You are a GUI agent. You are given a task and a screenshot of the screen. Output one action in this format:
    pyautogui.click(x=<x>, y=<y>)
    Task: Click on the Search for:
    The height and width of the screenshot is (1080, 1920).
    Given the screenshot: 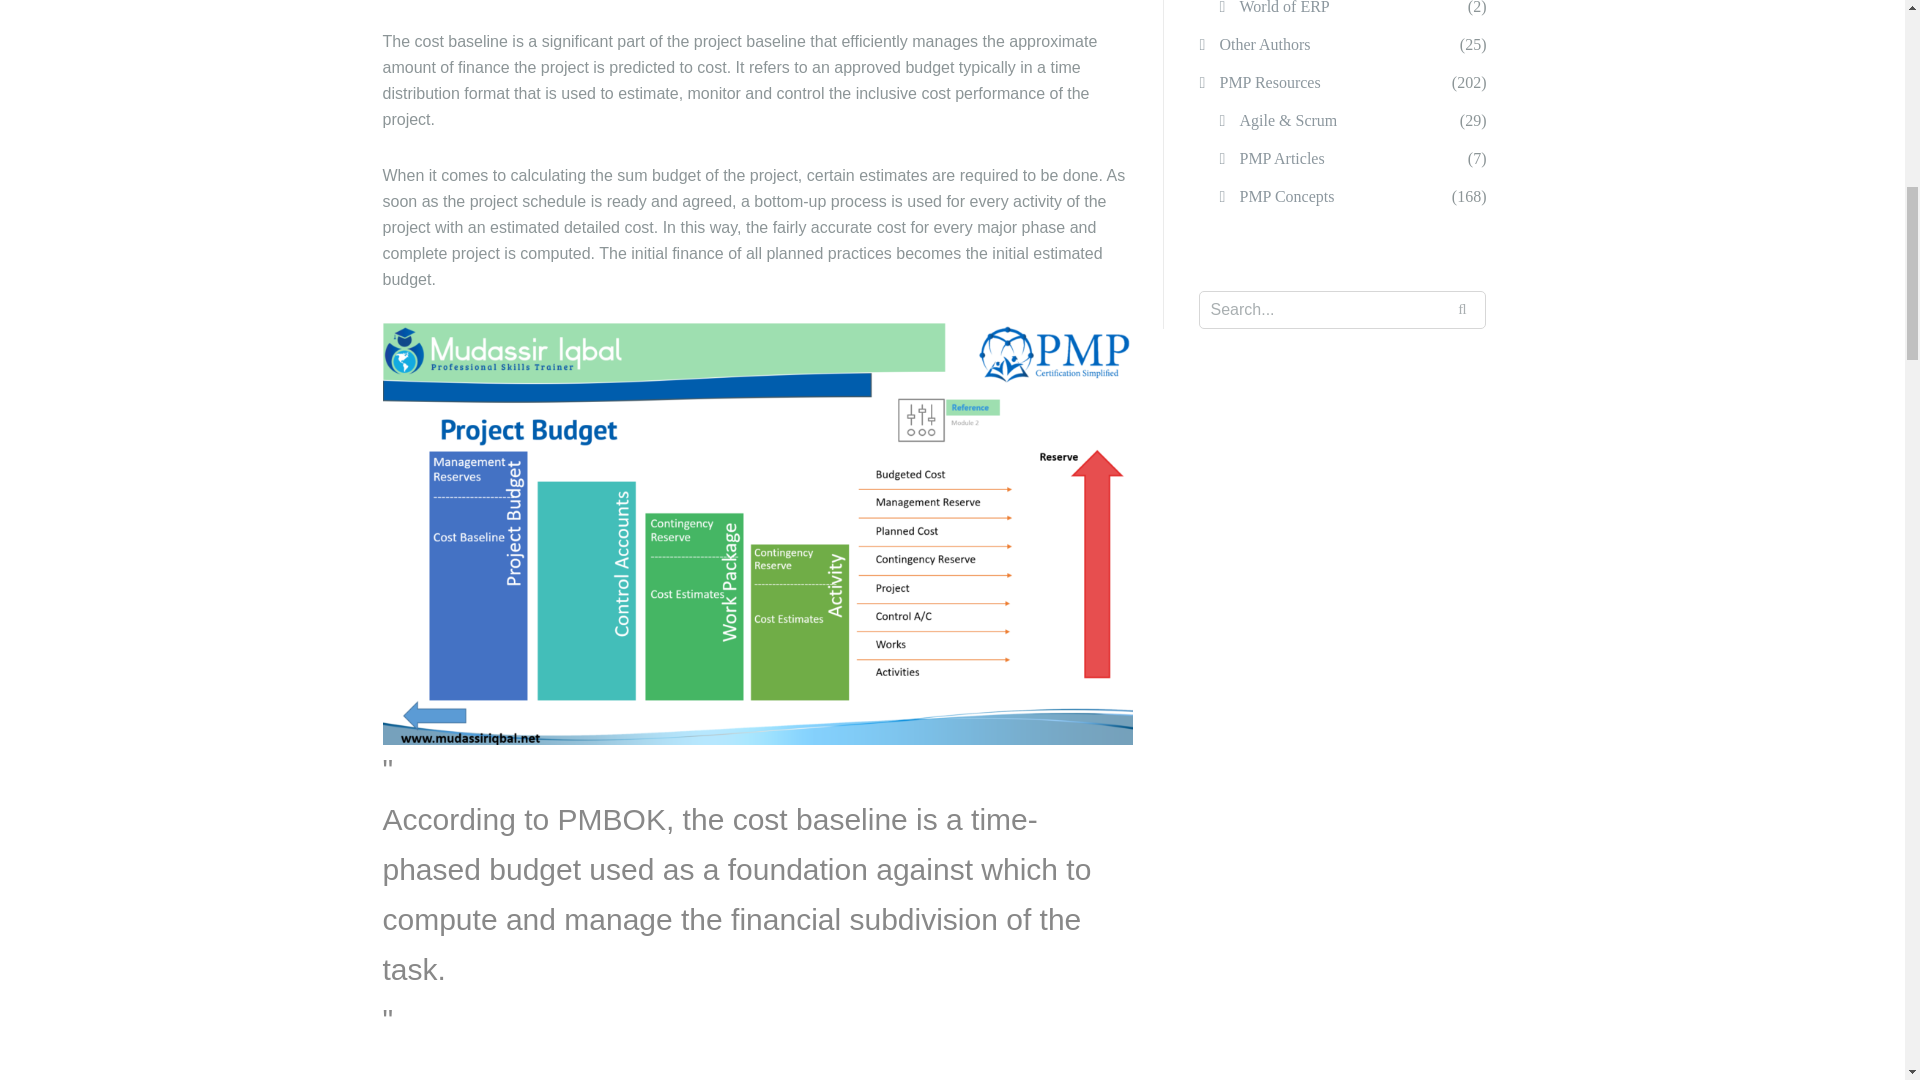 What is the action you would take?
    pyautogui.click(x=1342, y=310)
    